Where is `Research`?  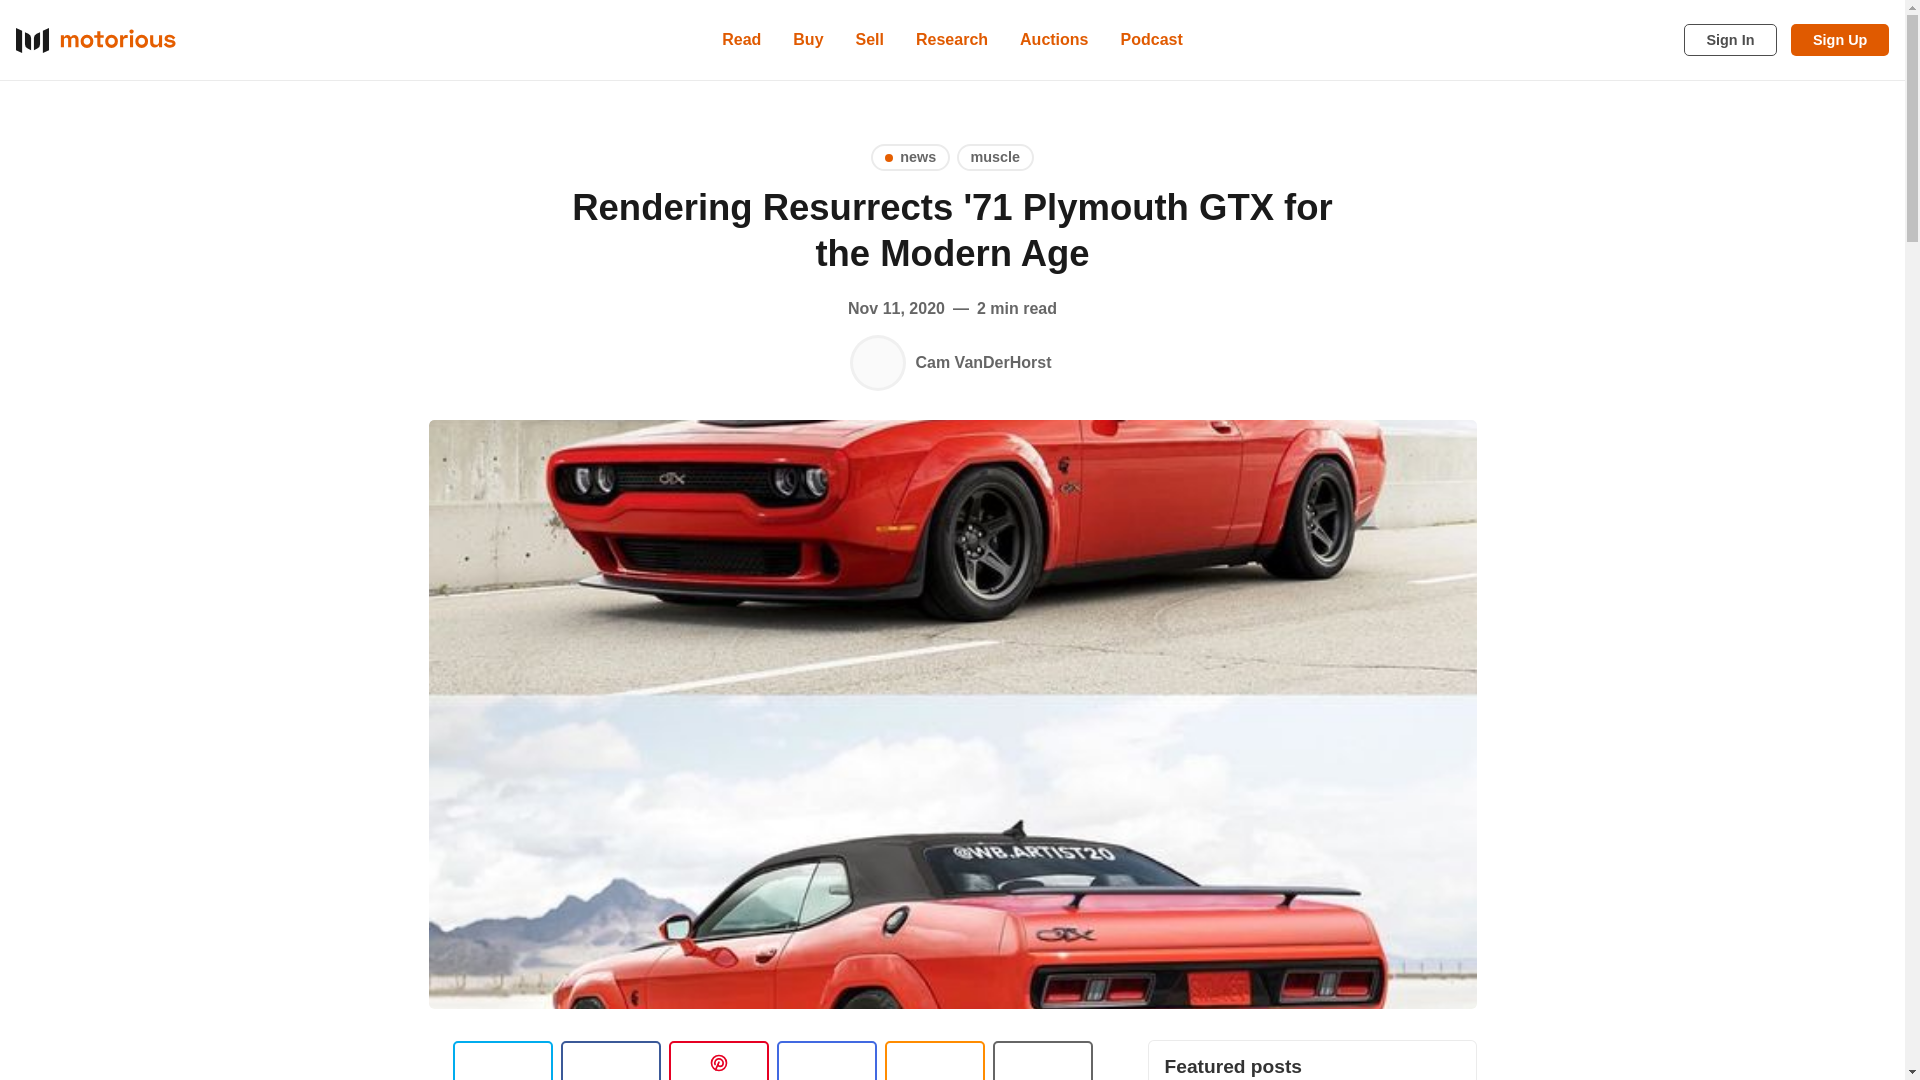
Research is located at coordinates (952, 39).